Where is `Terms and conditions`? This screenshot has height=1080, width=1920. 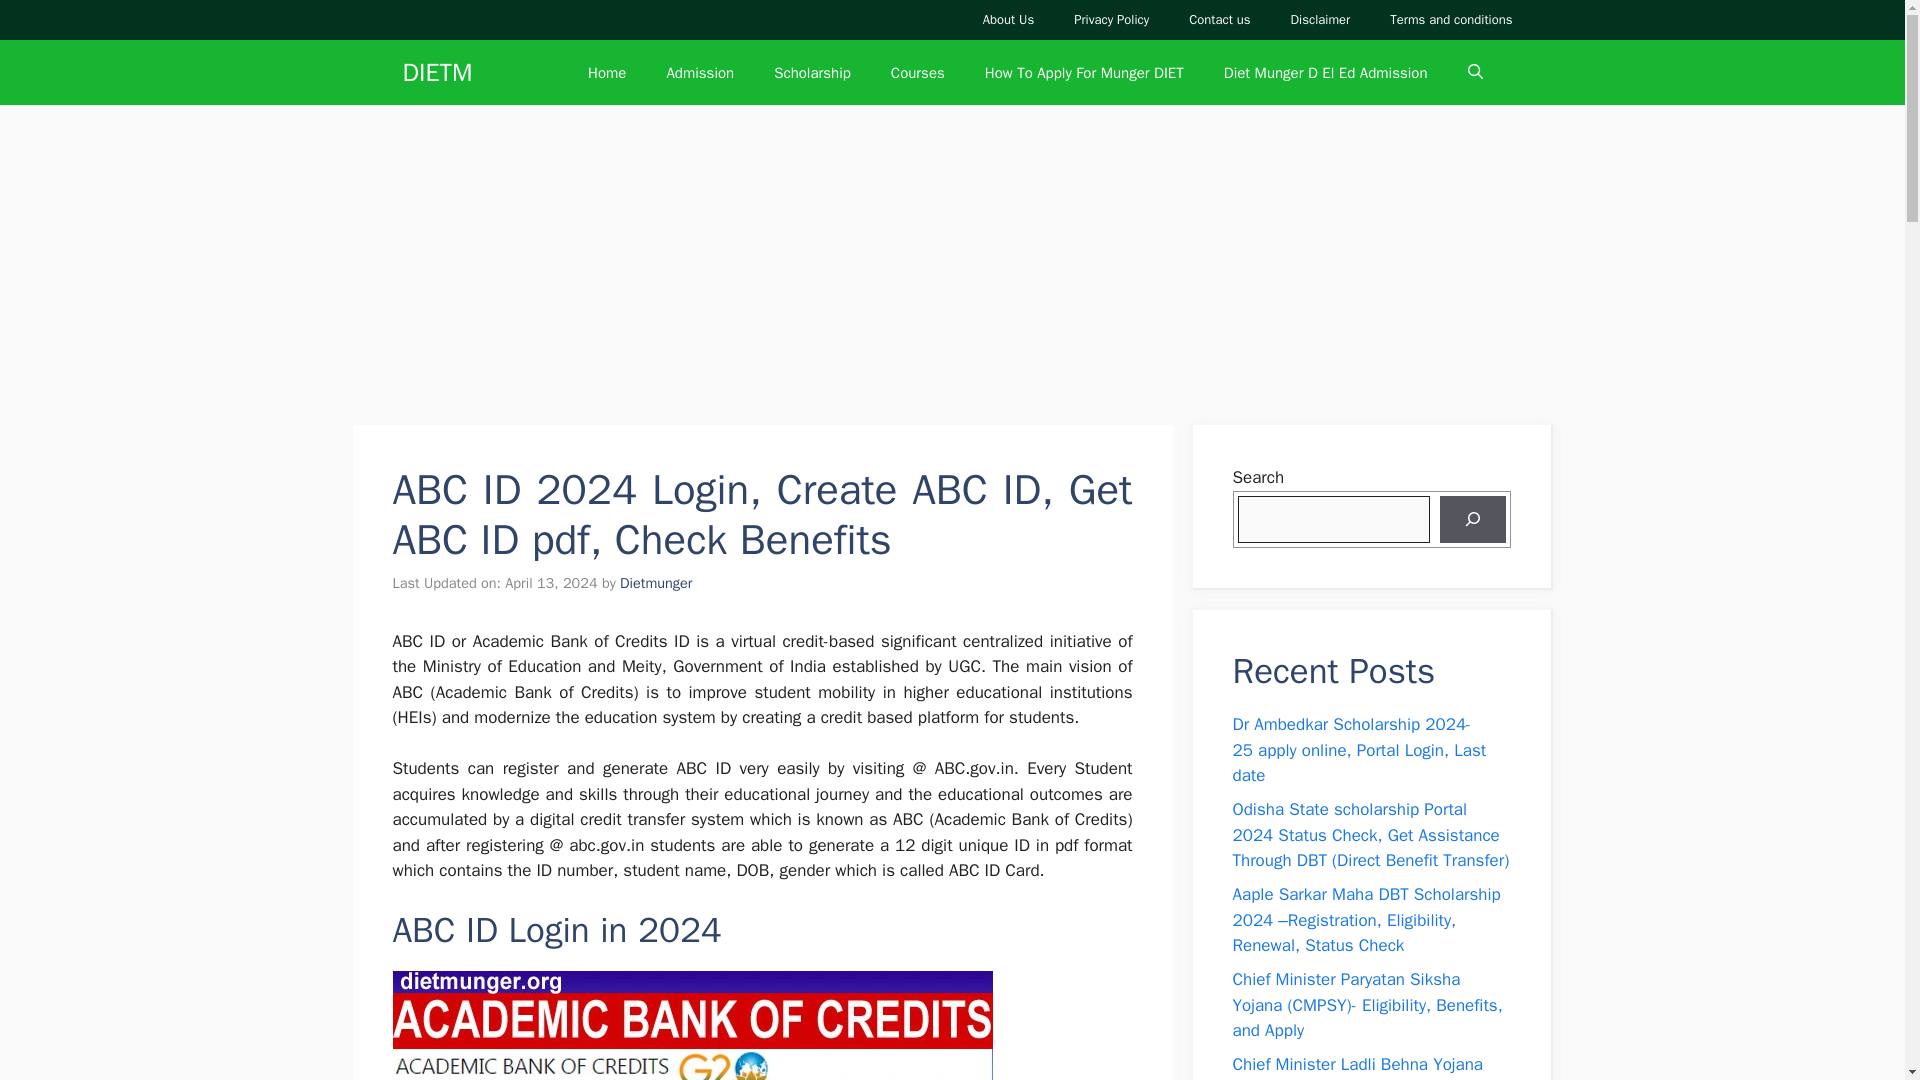 Terms and conditions is located at coordinates (1451, 20).